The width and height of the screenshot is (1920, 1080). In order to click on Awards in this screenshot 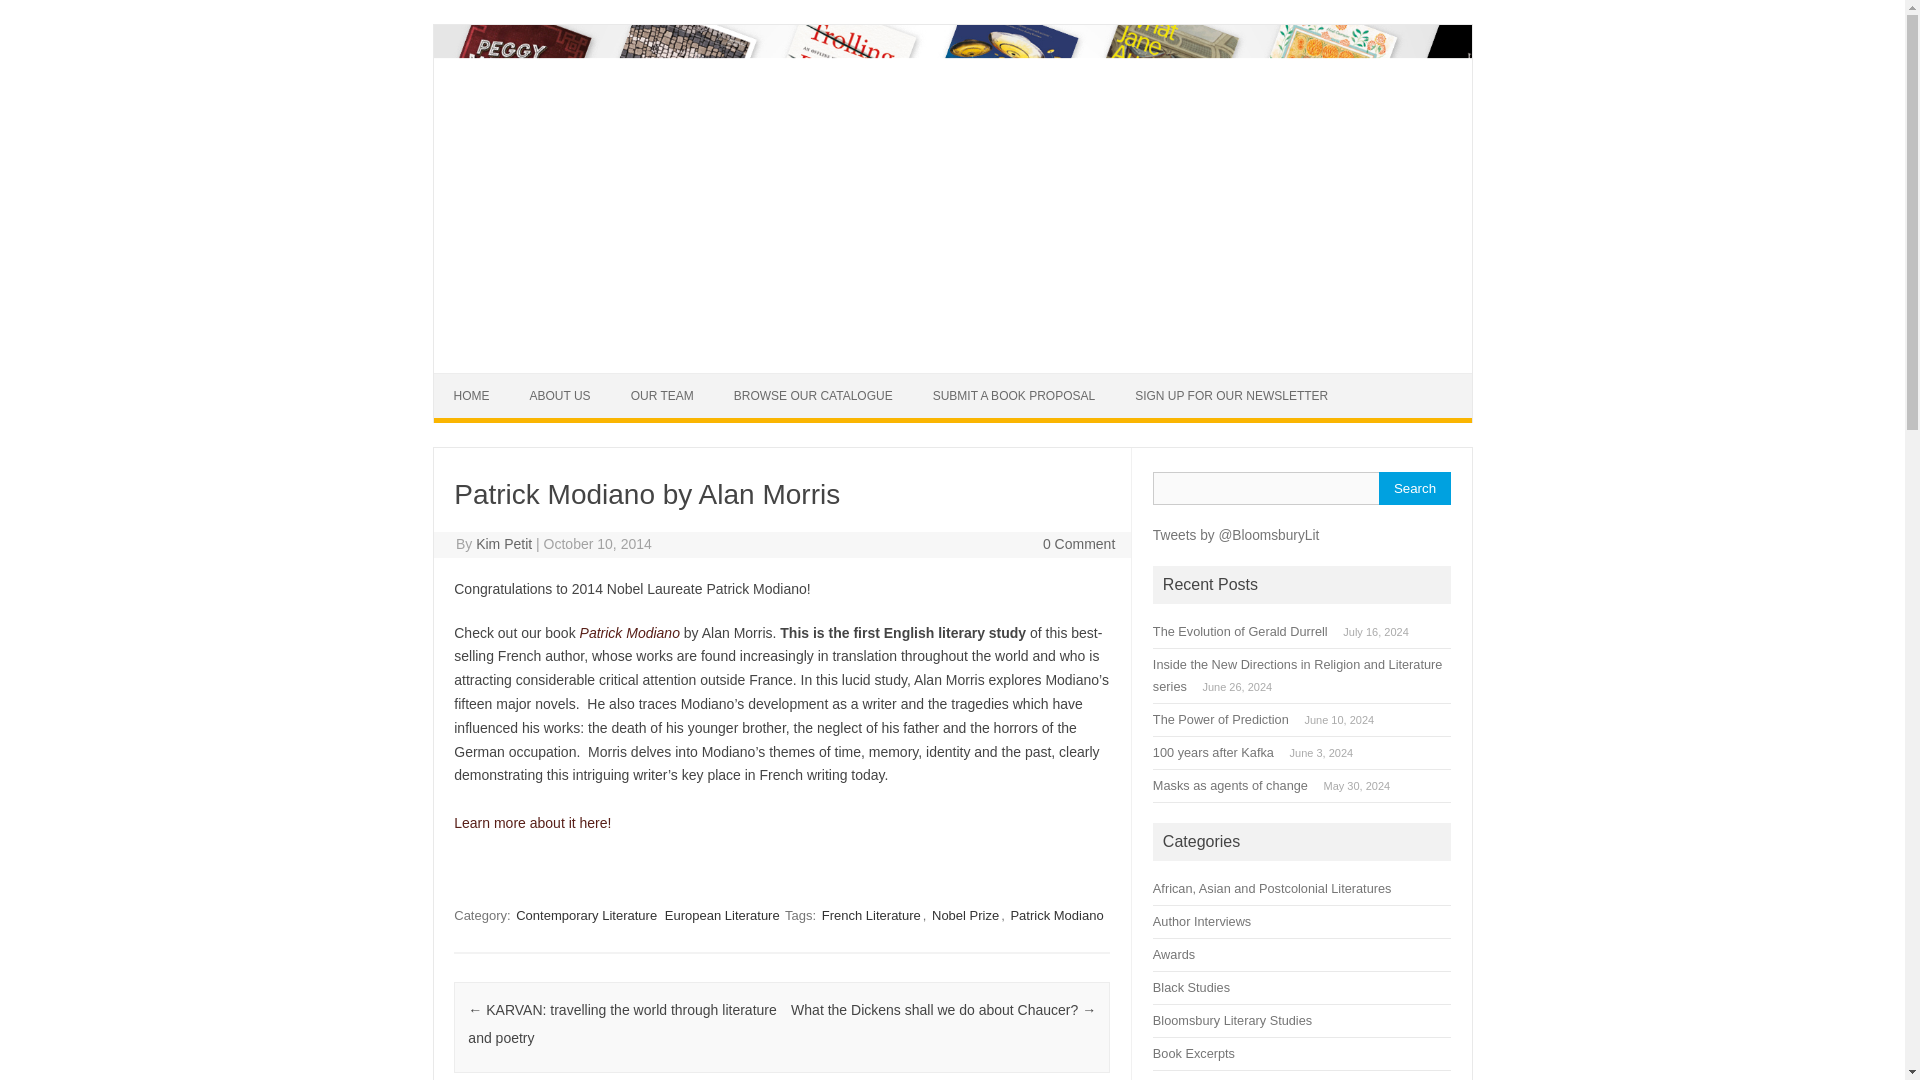, I will do `click(1174, 954)`.